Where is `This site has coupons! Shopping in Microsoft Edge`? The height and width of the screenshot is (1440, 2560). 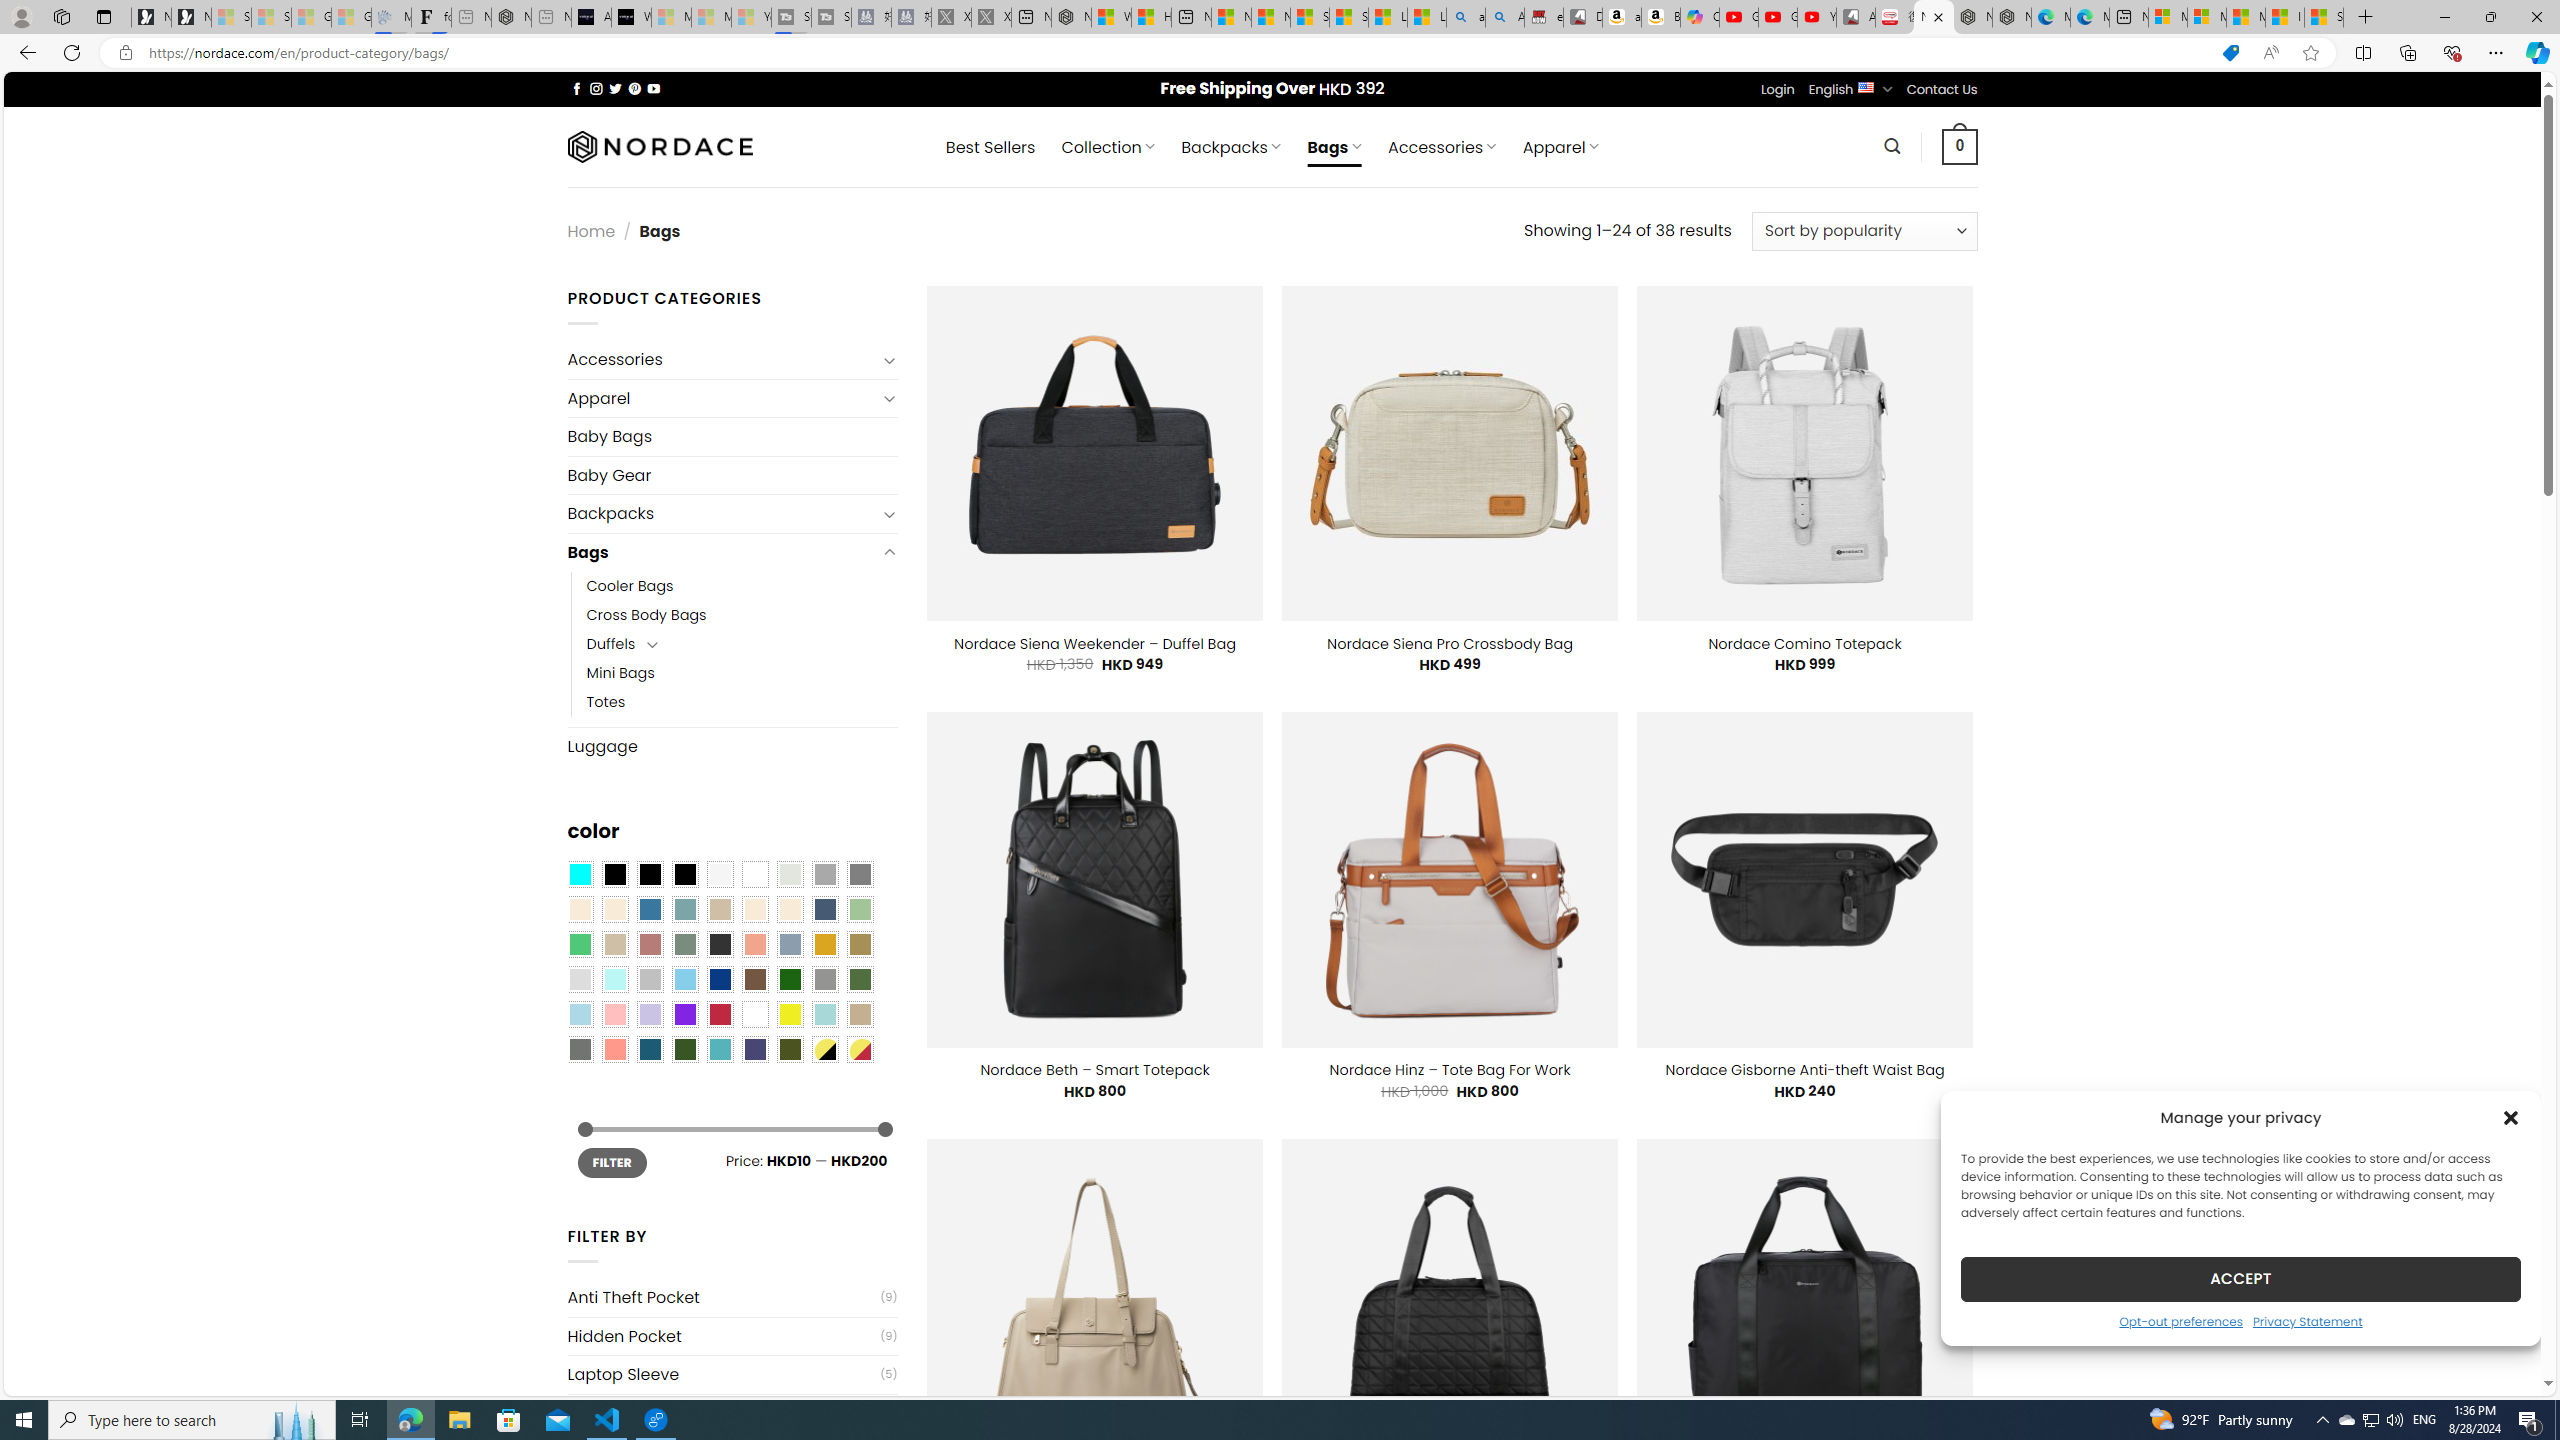
This site has coupons! Shopping in Microsoft Edge is located at coordinates (2230, 53).